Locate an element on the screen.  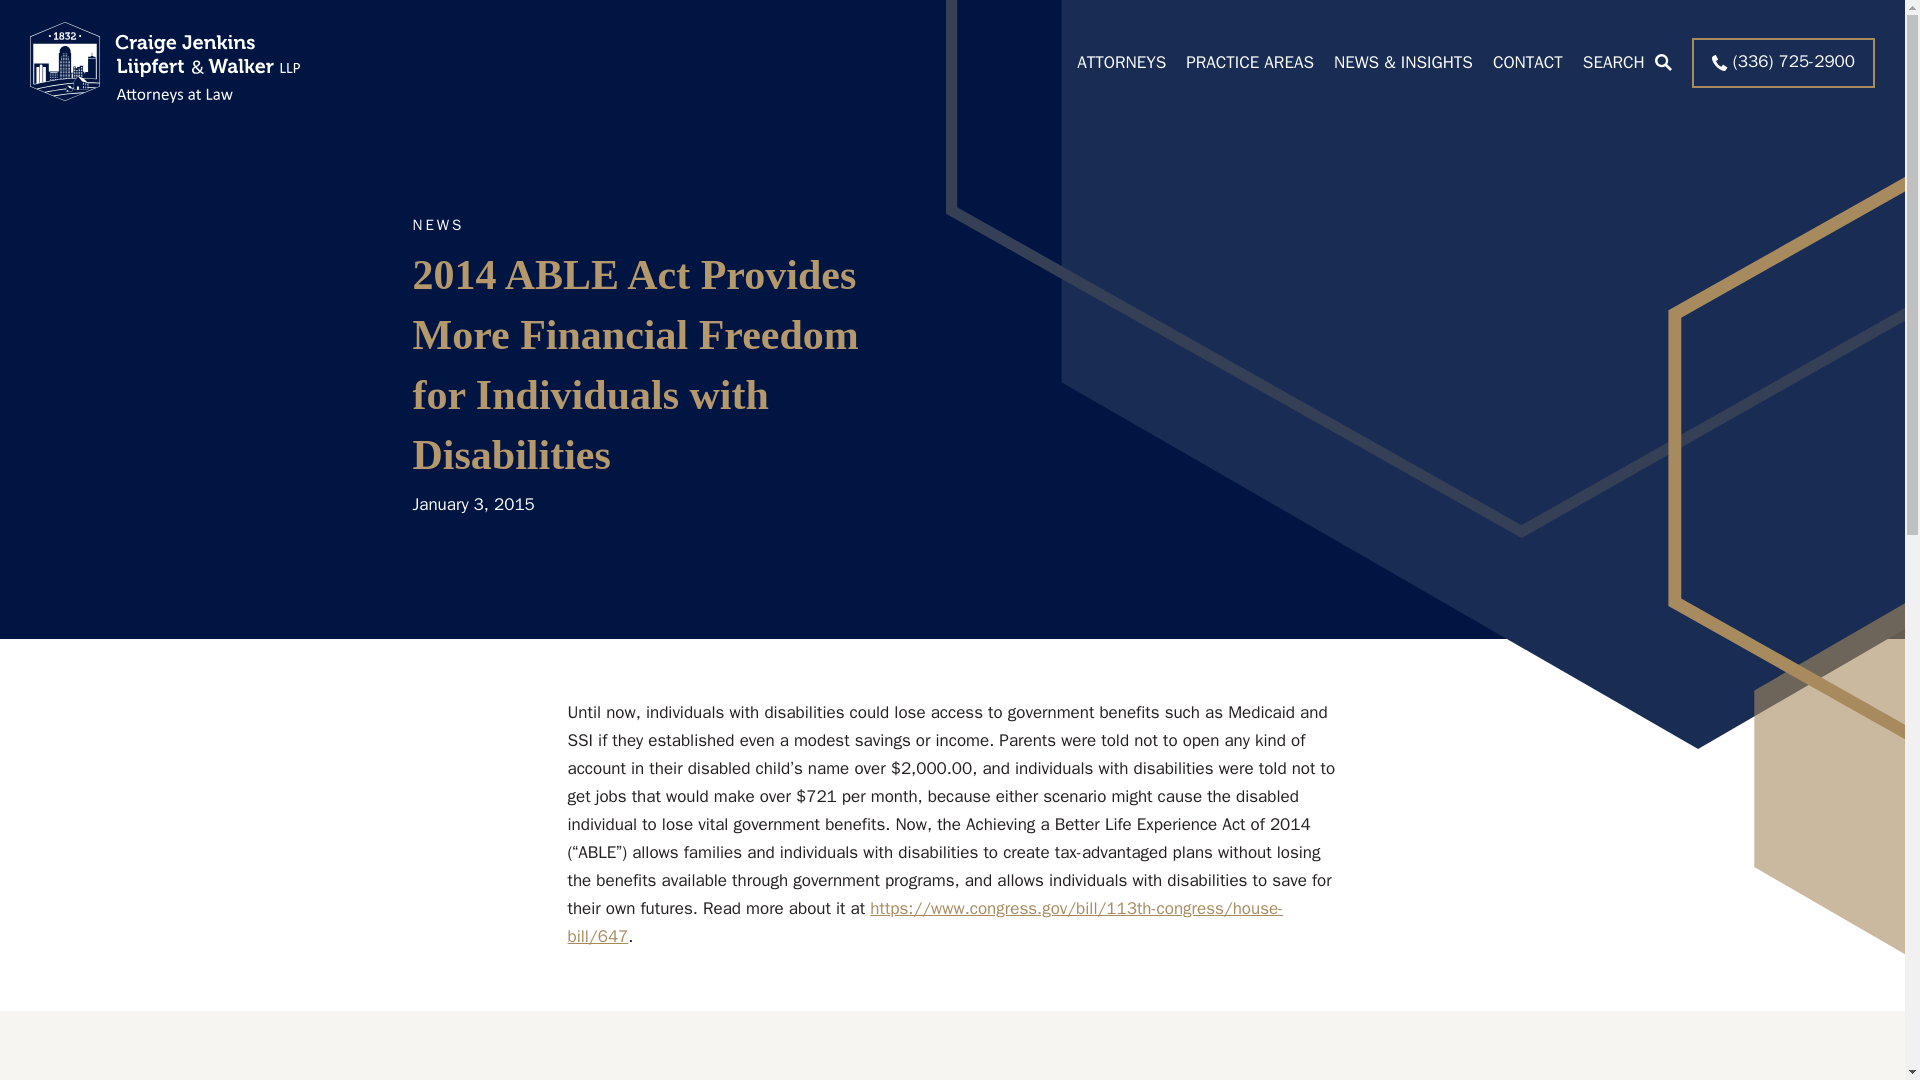
ATTORNEYS is located at coordinates (1121, 62).